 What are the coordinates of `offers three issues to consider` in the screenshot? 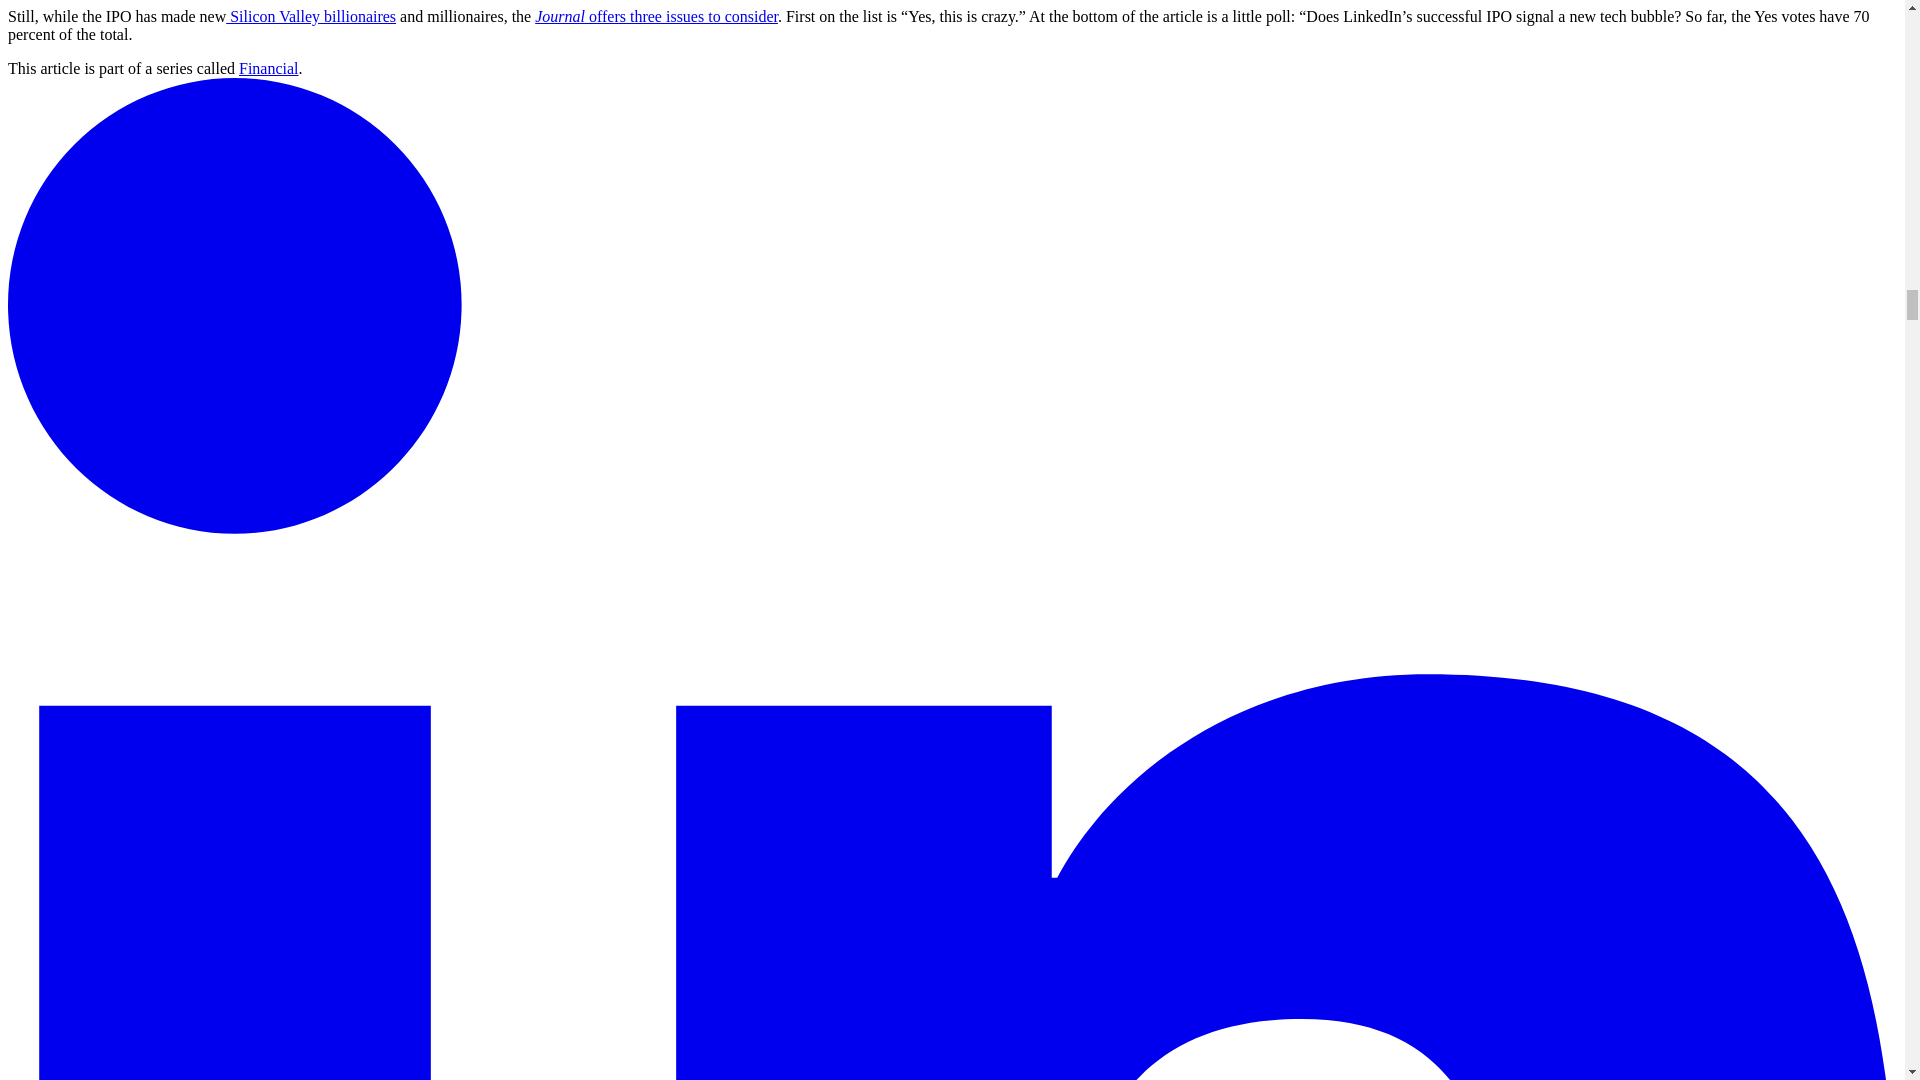 It's located at (681, 16).